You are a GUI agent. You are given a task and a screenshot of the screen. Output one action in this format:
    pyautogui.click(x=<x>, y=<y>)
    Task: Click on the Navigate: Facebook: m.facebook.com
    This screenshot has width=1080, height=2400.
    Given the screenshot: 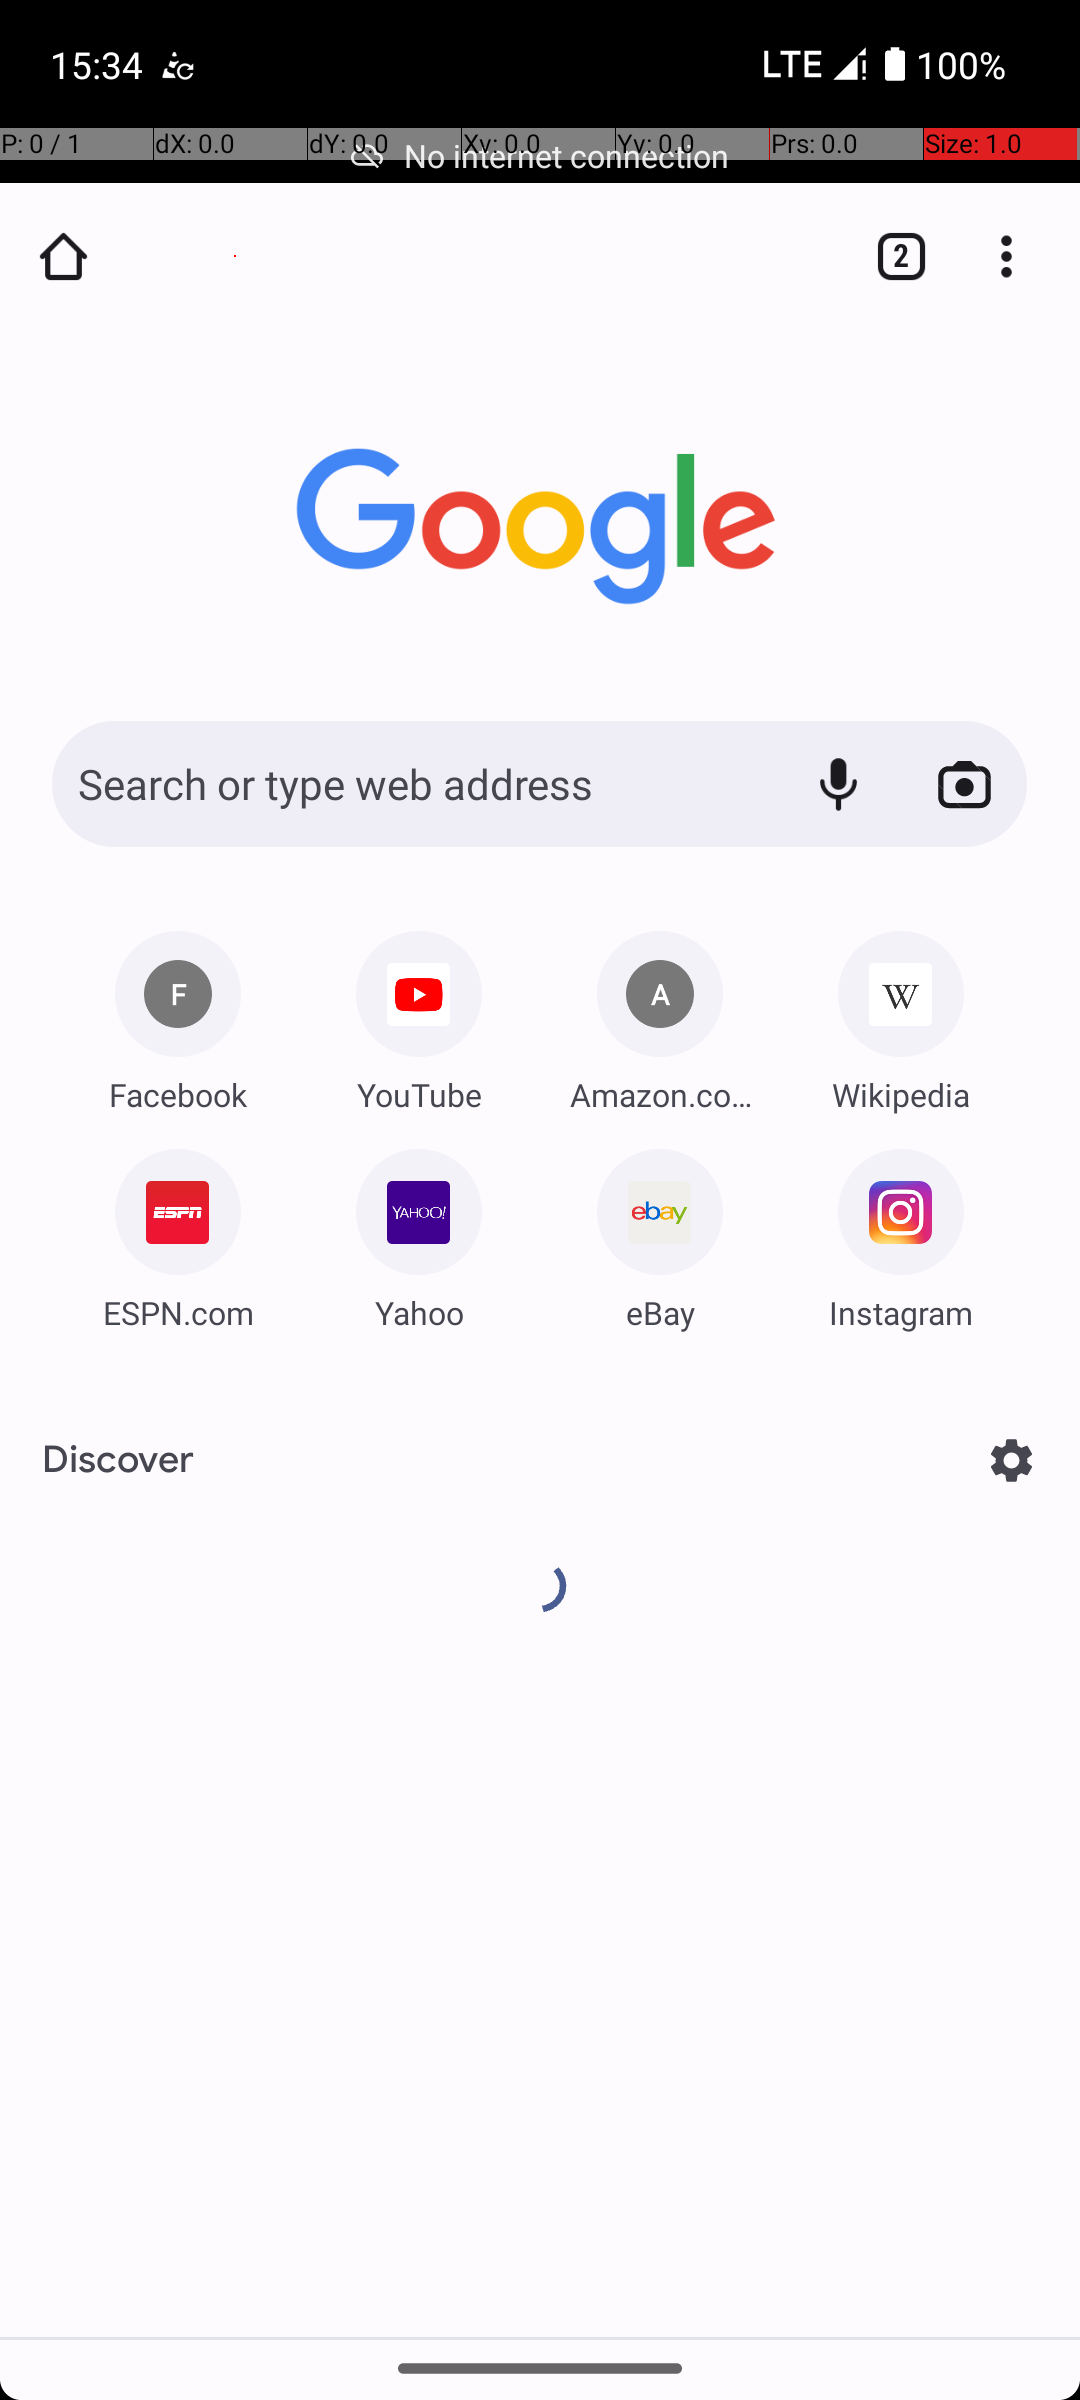 What is the action you would take?
    pyautogui.click(x=178, y=1014)
    